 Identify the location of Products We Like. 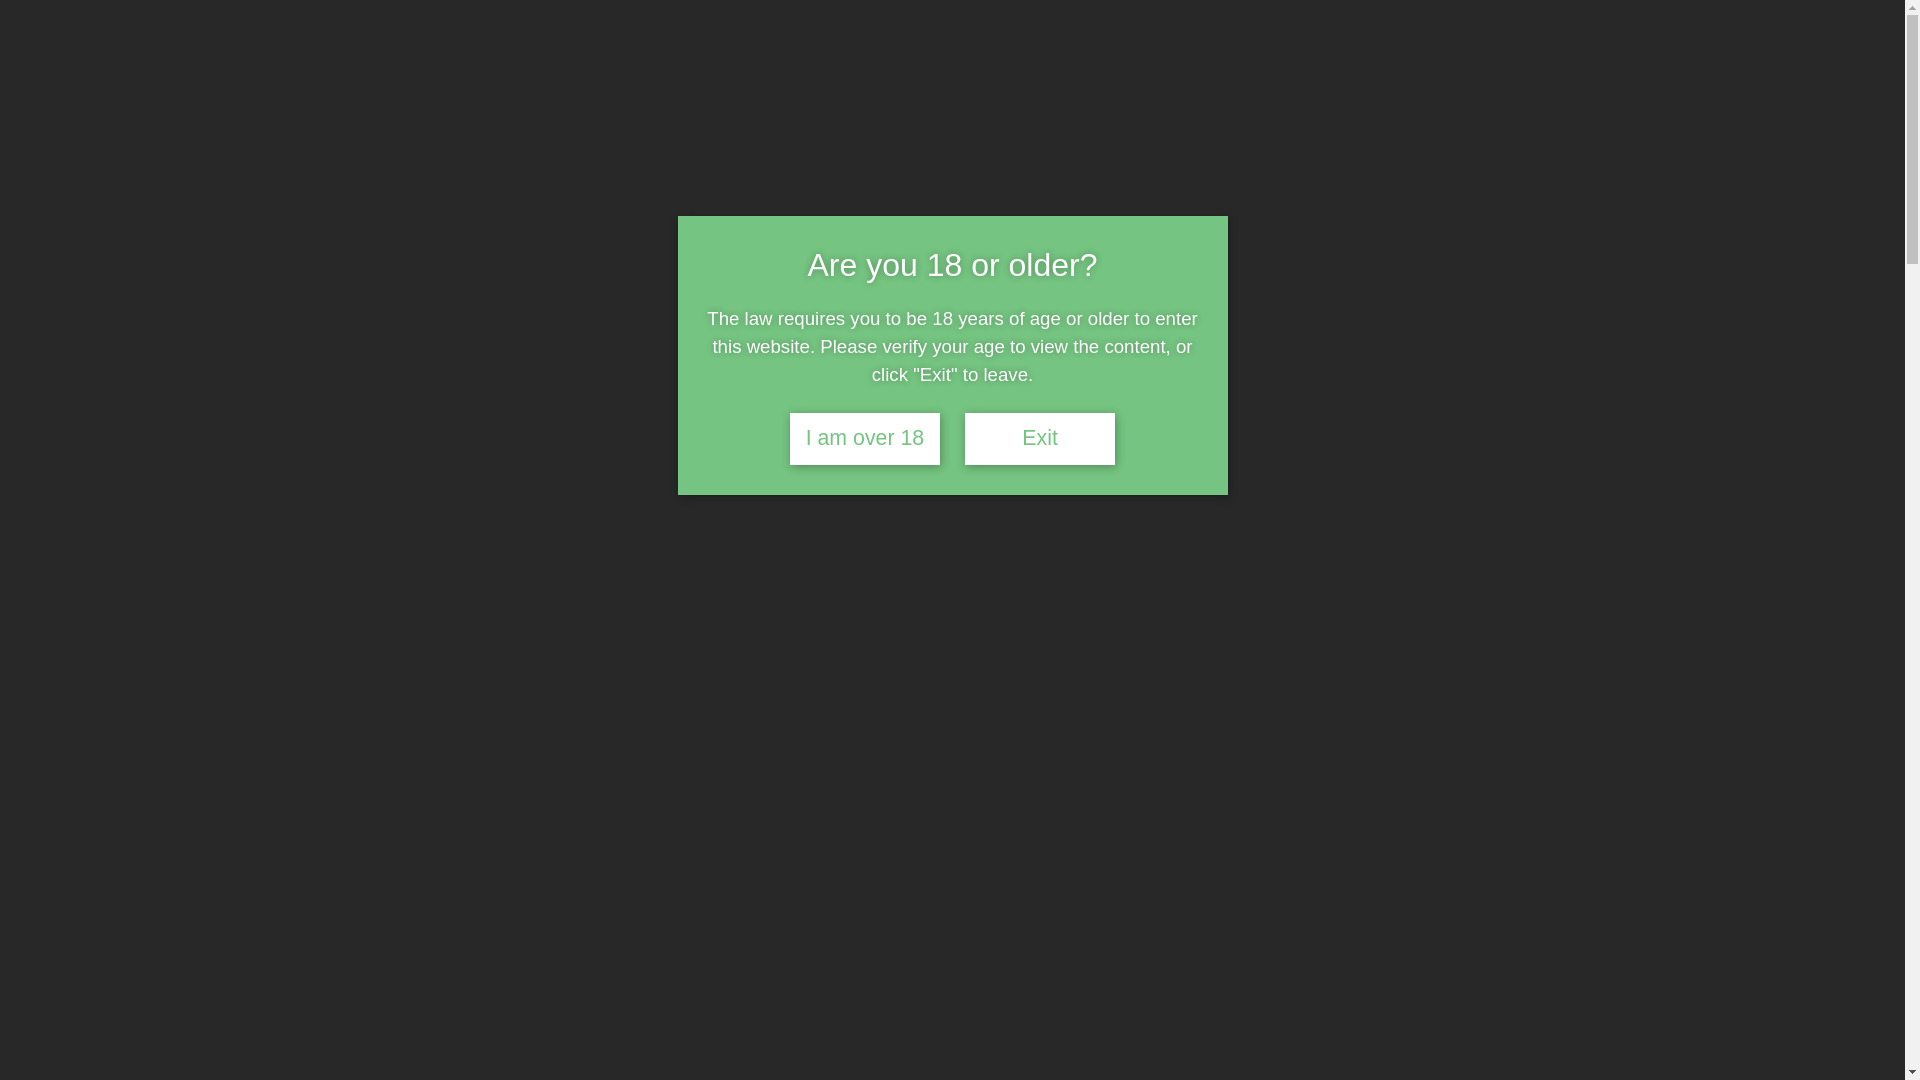
(1460, 244).